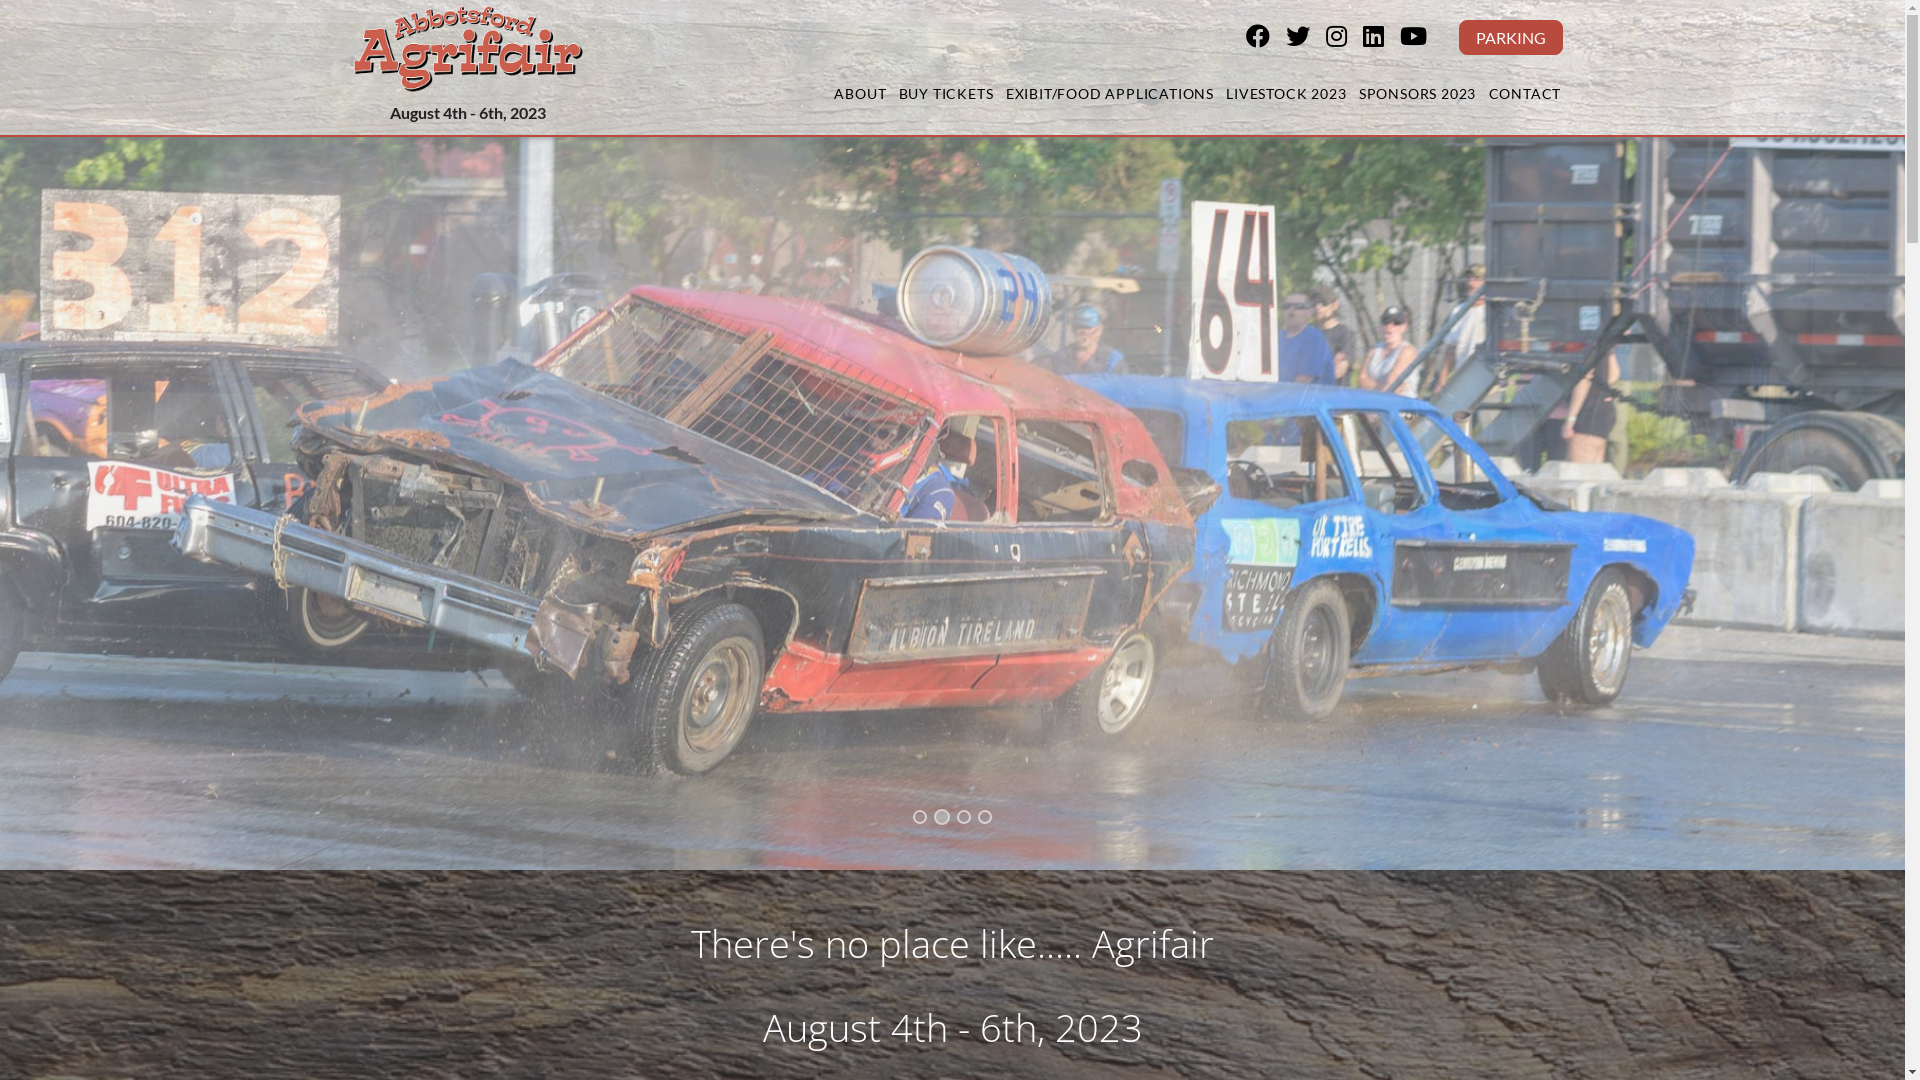 This screenshot has width=1920, height=1080. I want to click on Abbotsford Agrifair @ Twitter, so click(1306, 38).